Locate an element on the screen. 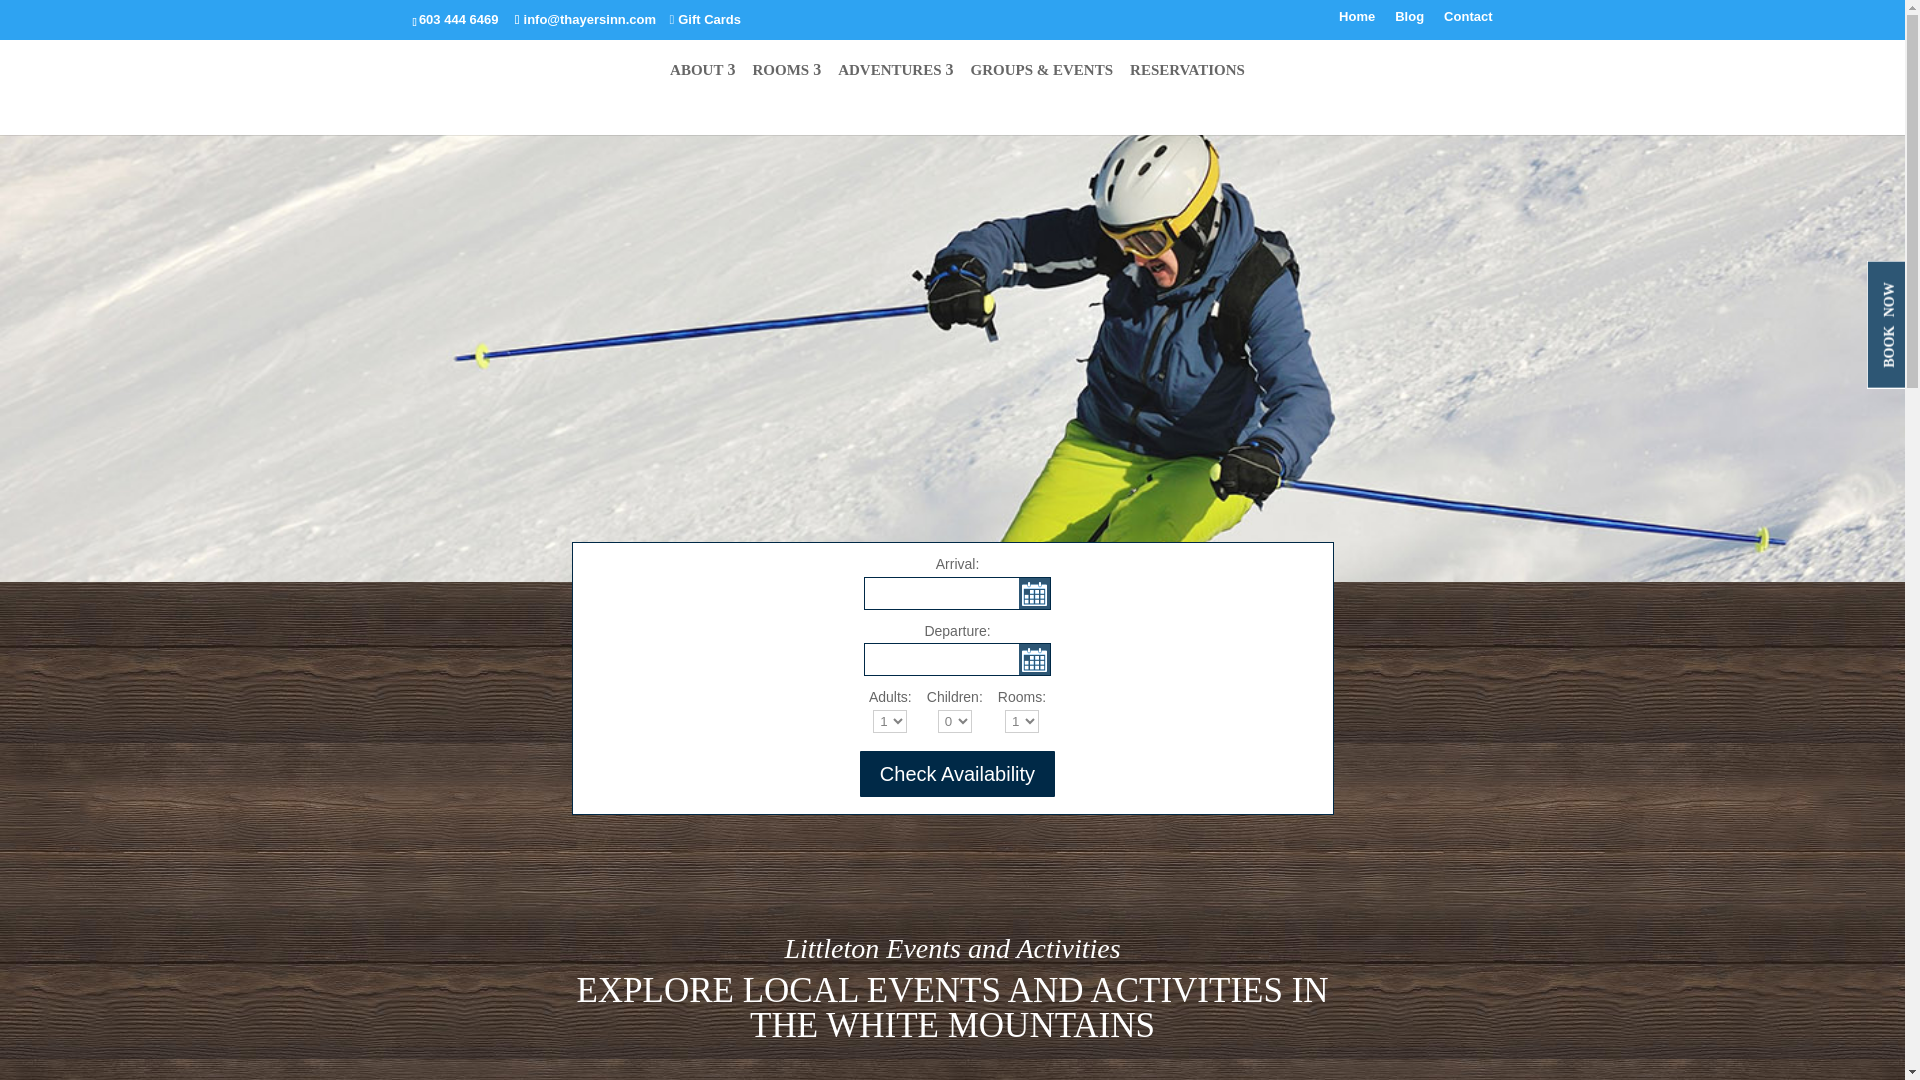 The height and width of the screenshot is (1080, 1920). 603 444 6469 is located at coordinates (458, 19).